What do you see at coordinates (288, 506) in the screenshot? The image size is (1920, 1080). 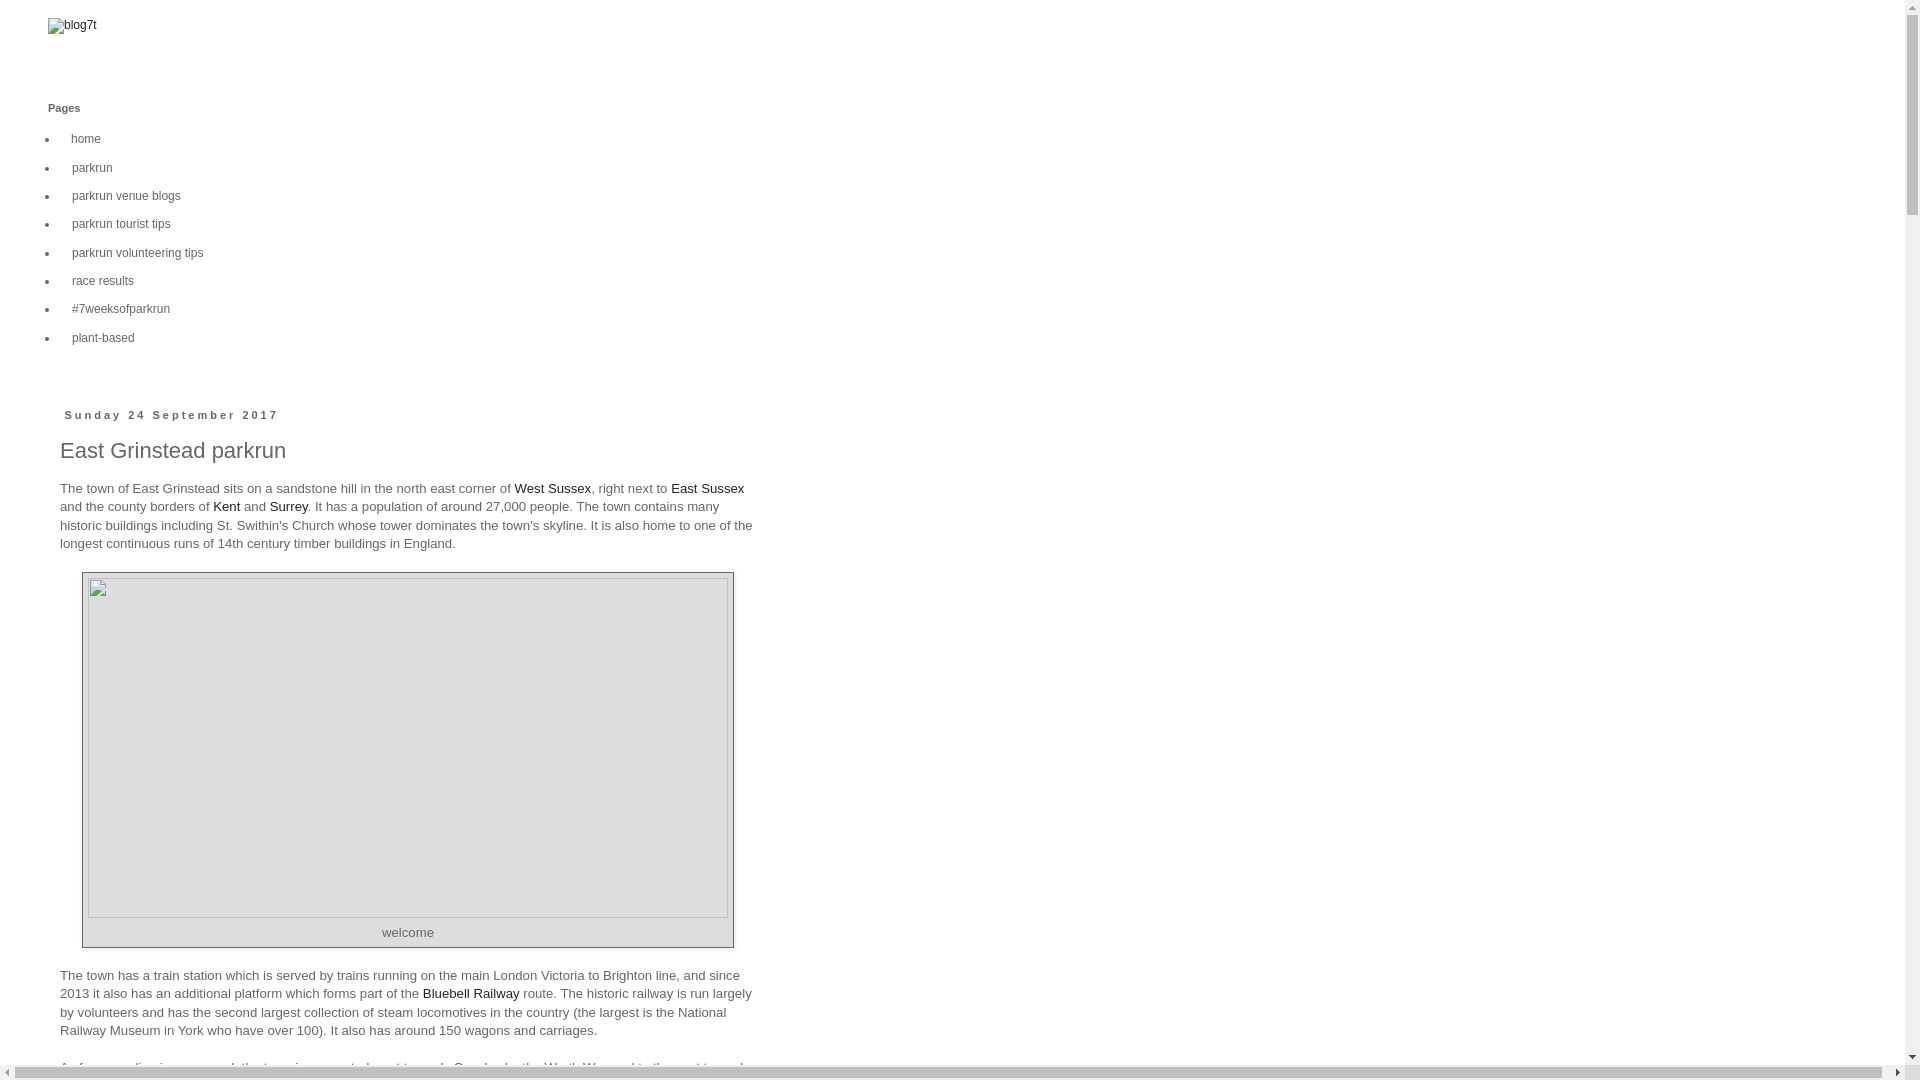 I see `Surrey` at bounding box center [288, 506].